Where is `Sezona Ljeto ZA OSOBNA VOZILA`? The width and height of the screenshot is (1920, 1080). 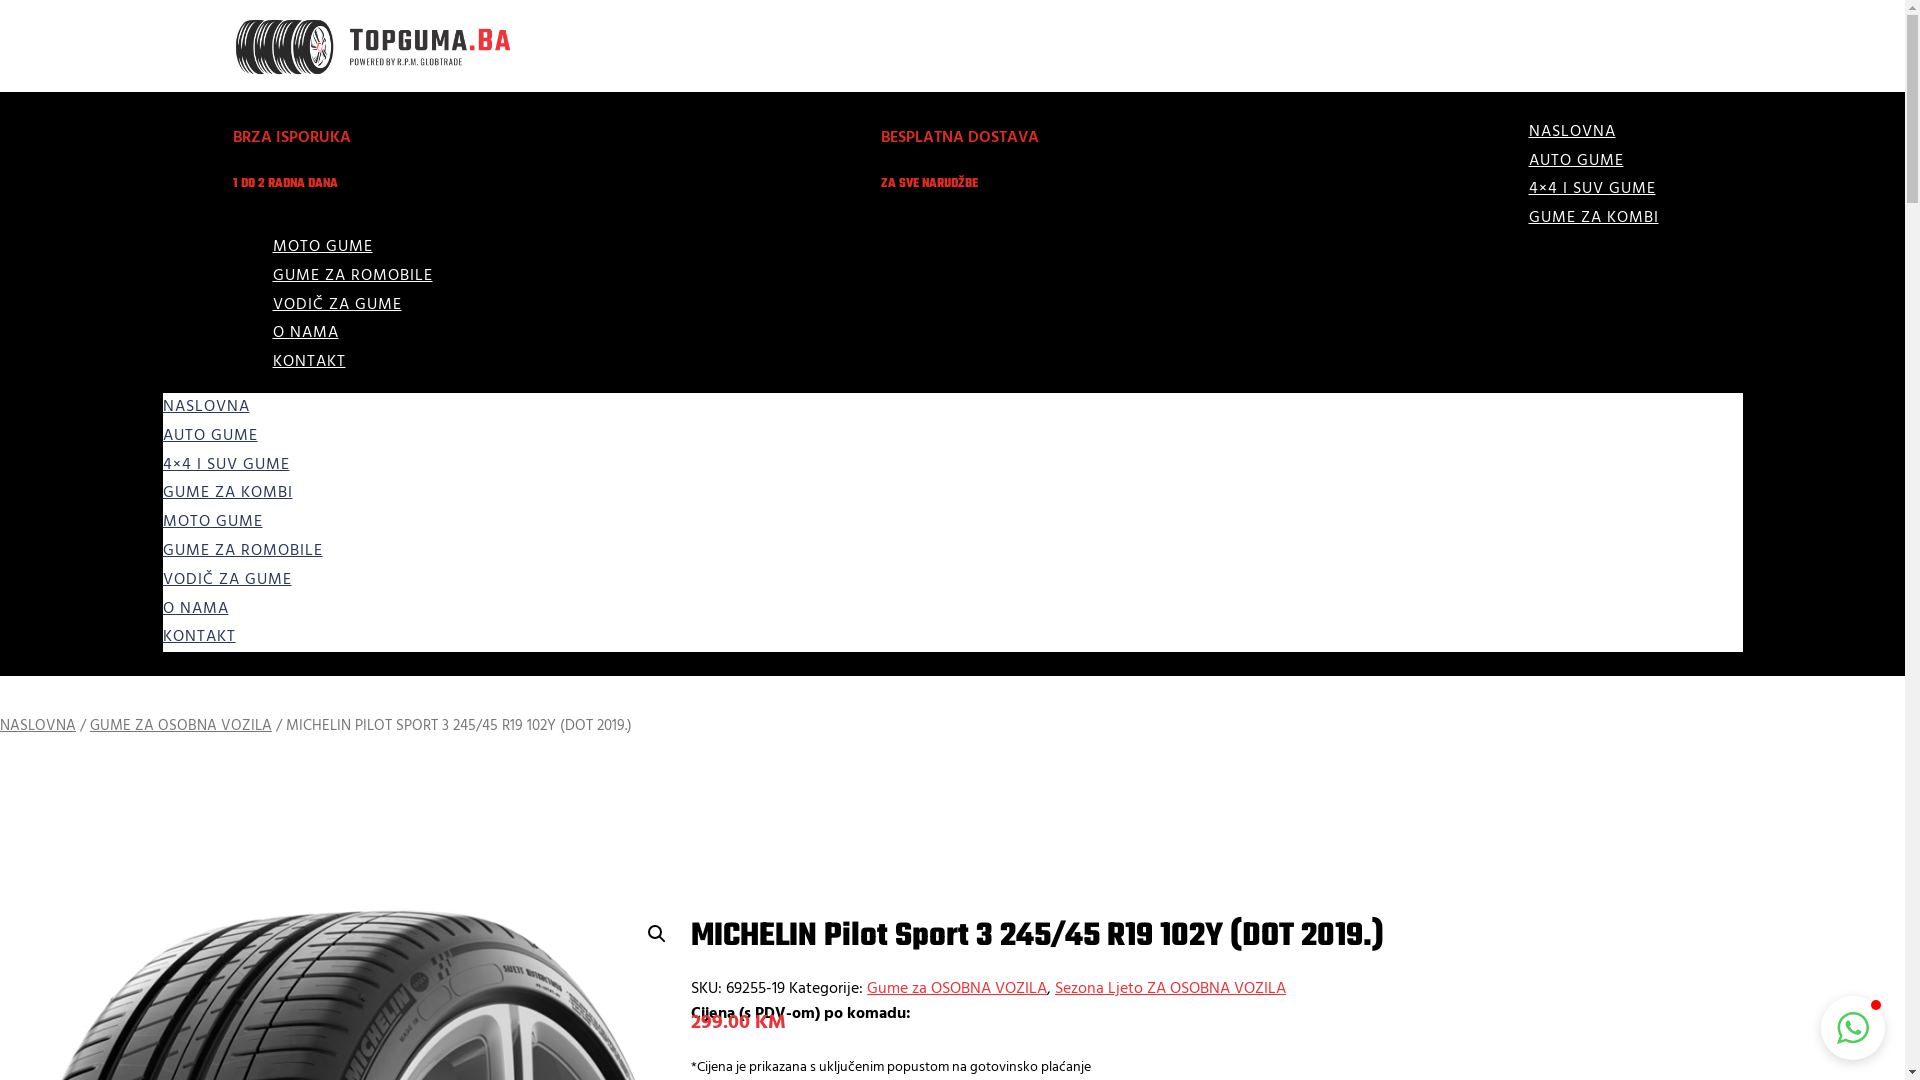 Sezona Ljeto ZA OSOBNA VOZILA is located at coordinates (1170, 989).